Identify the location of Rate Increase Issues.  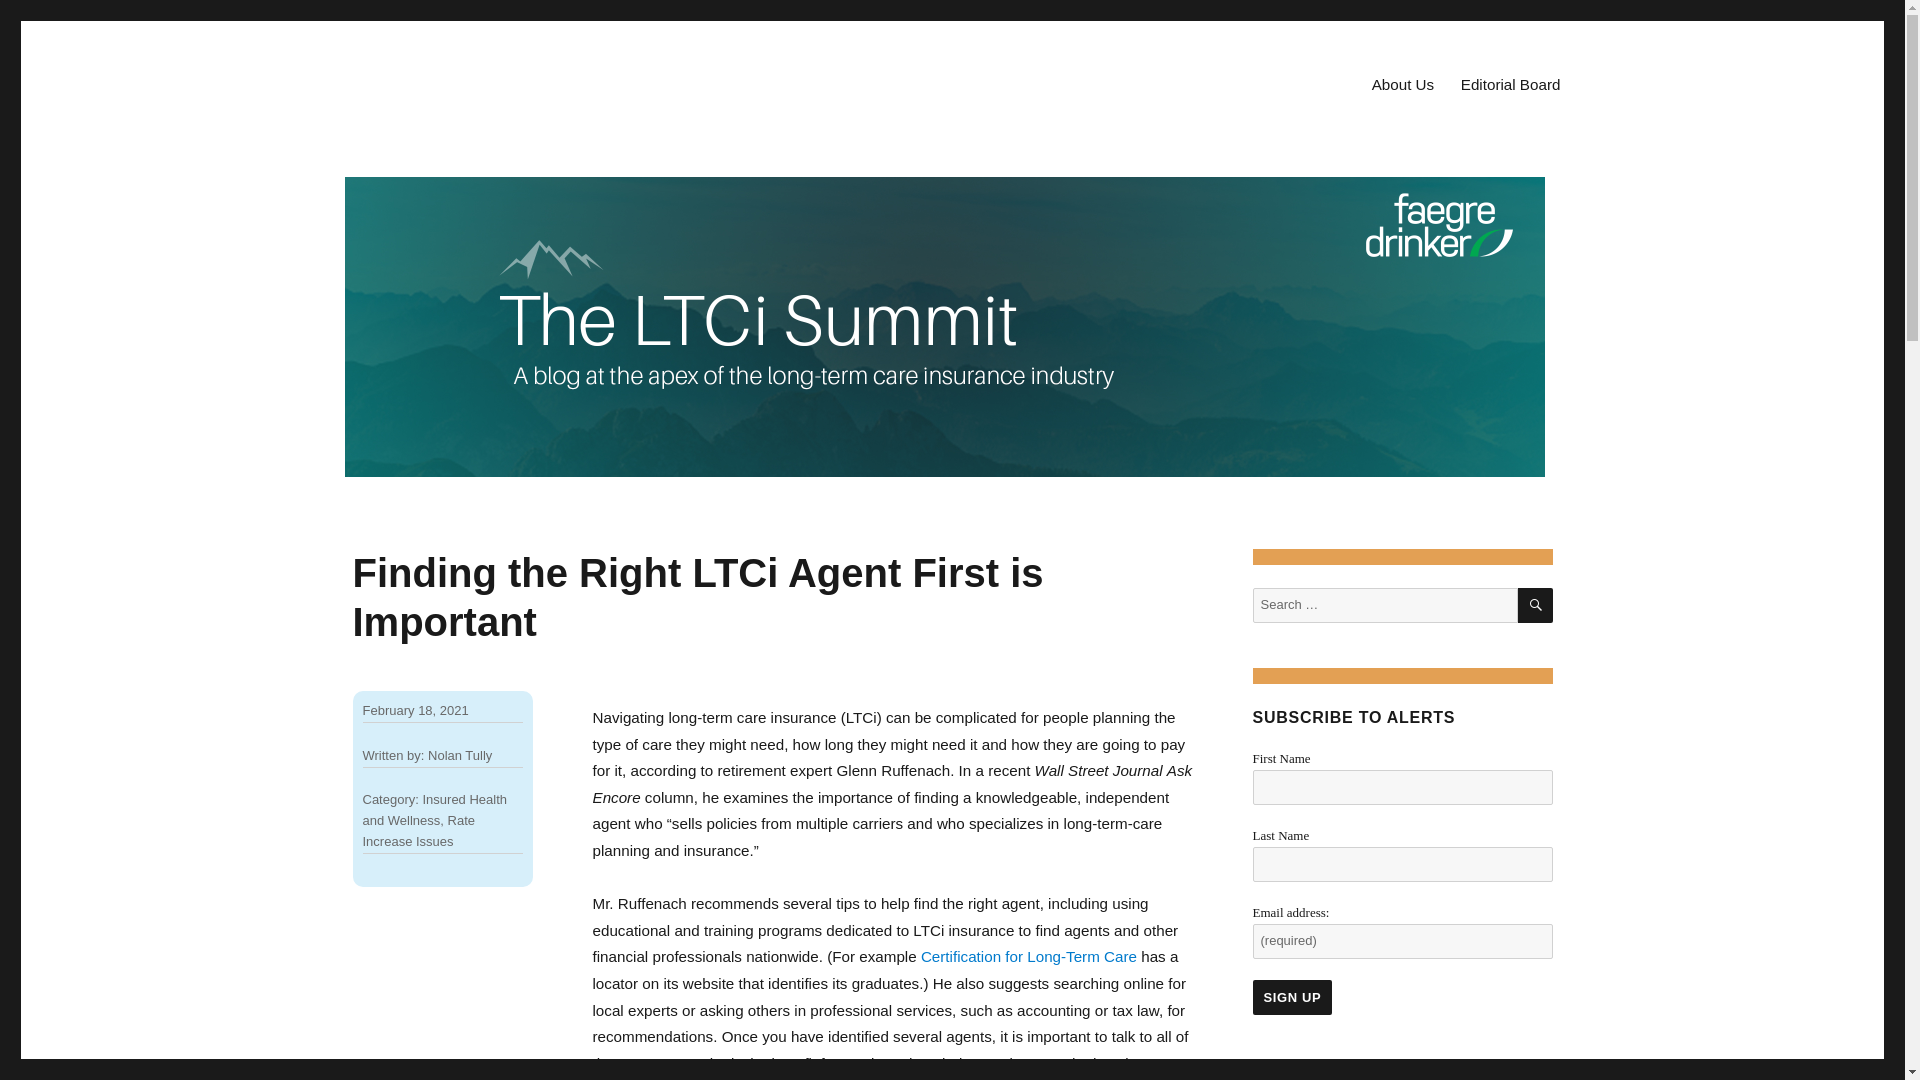
(418, 830).